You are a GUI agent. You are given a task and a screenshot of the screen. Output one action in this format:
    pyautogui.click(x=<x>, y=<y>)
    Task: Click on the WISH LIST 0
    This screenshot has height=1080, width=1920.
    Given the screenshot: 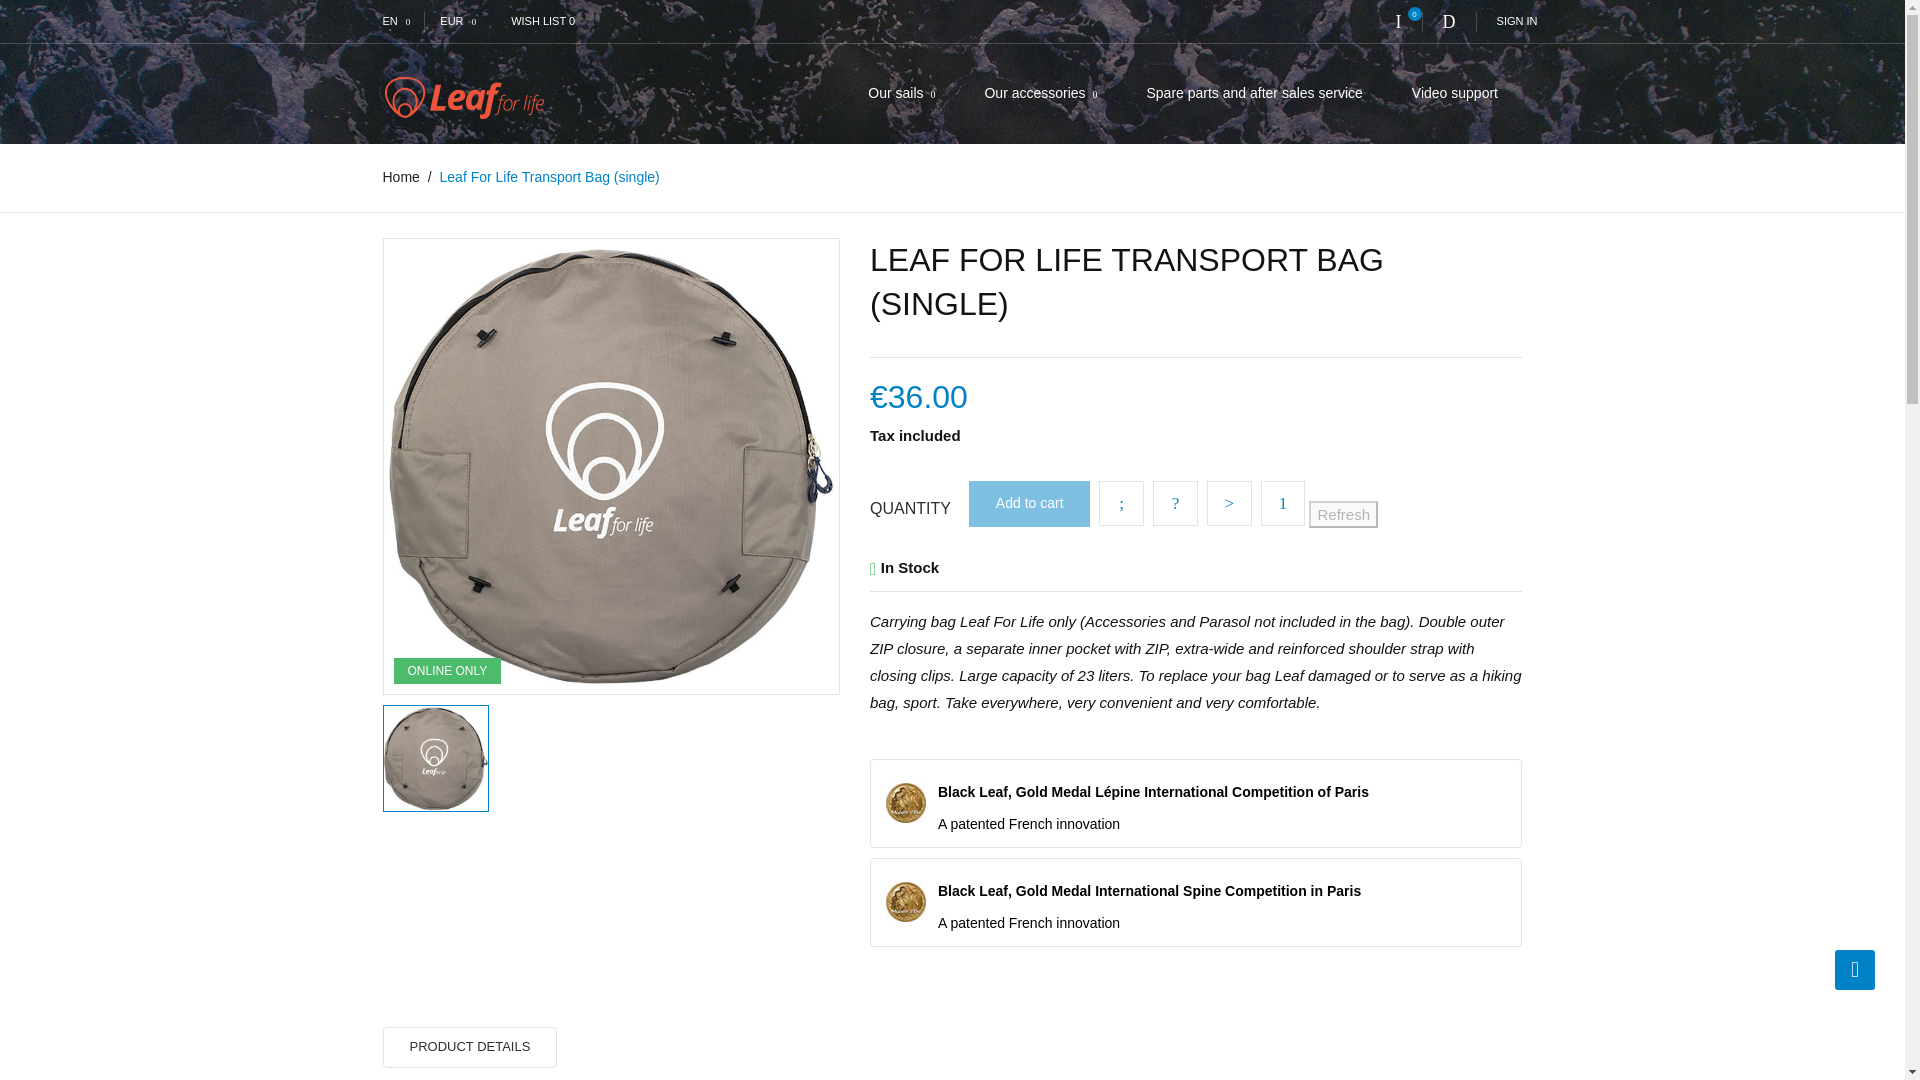 What is the action you would take?
    pyautogui.click(x=540, y=21)
    